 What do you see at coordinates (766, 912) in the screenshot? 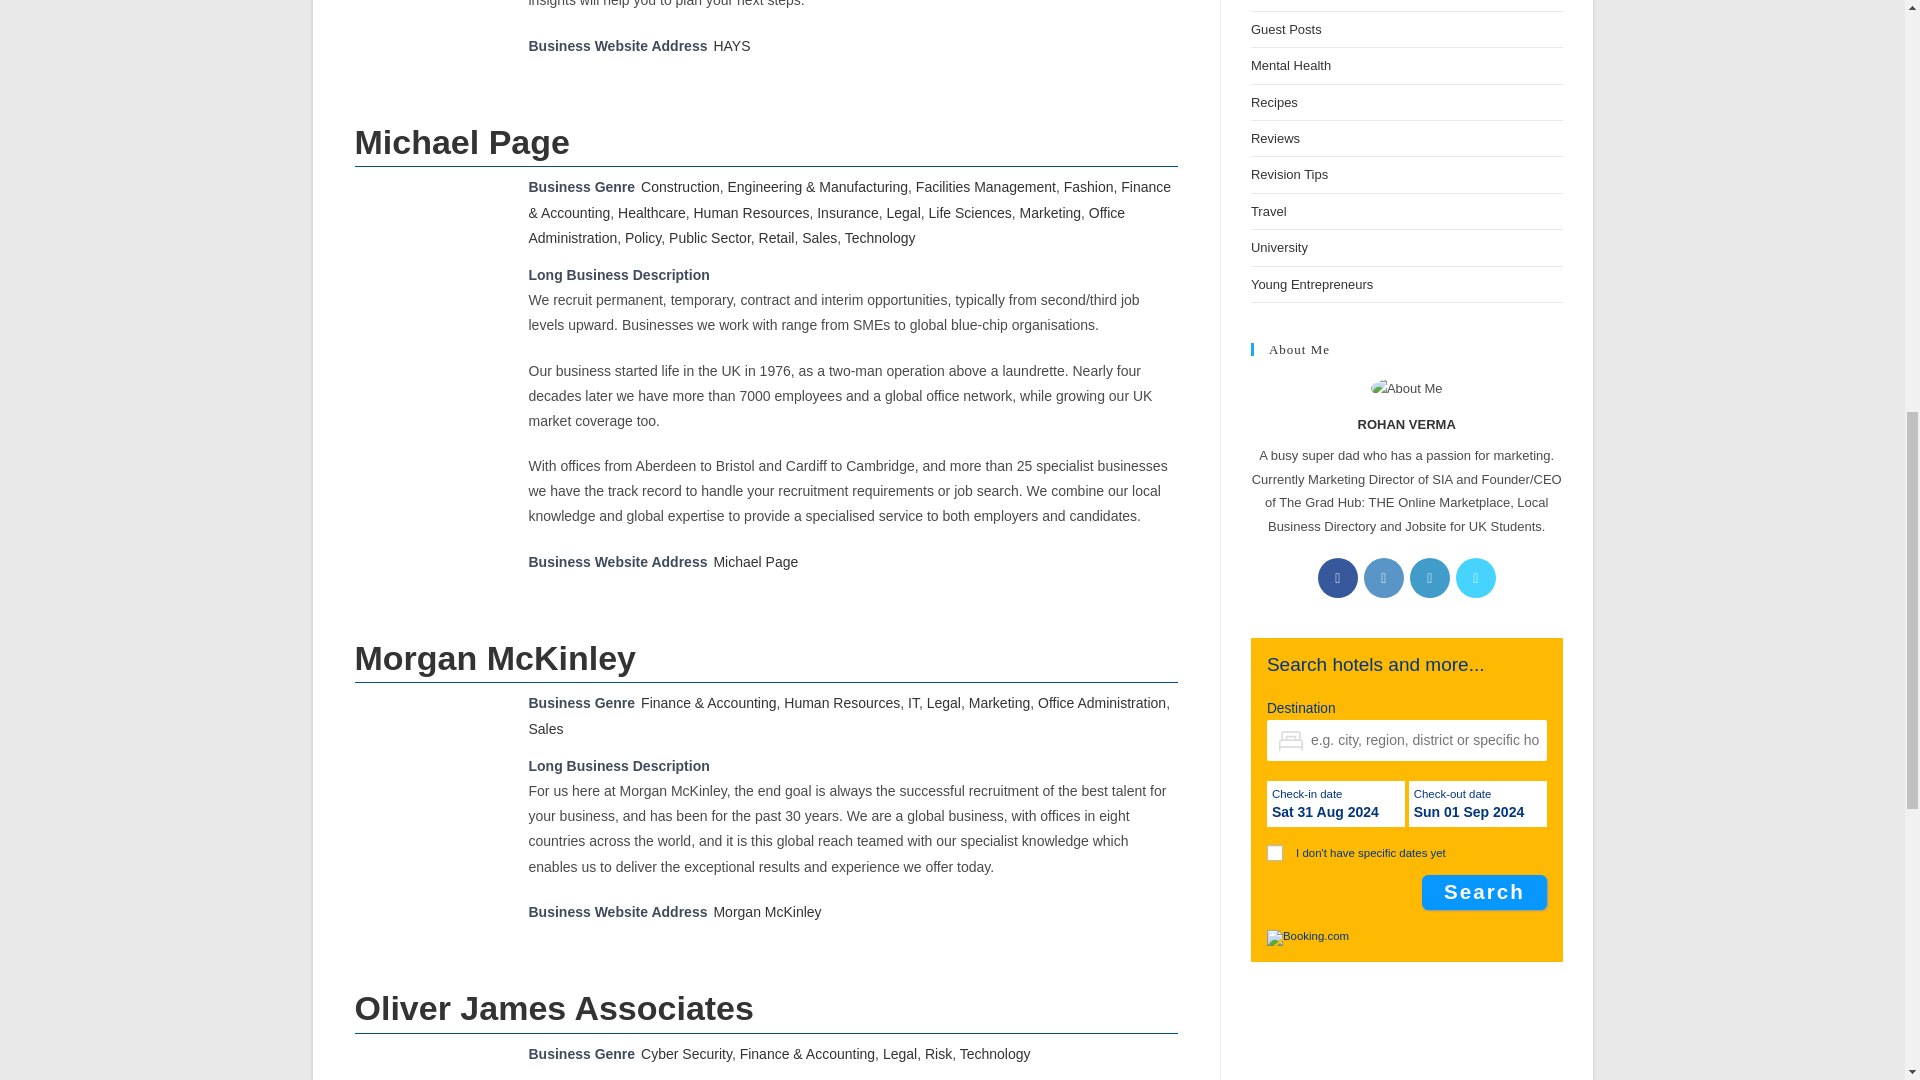
I see `Morgan McKinley` at bounding box center [766, 912].